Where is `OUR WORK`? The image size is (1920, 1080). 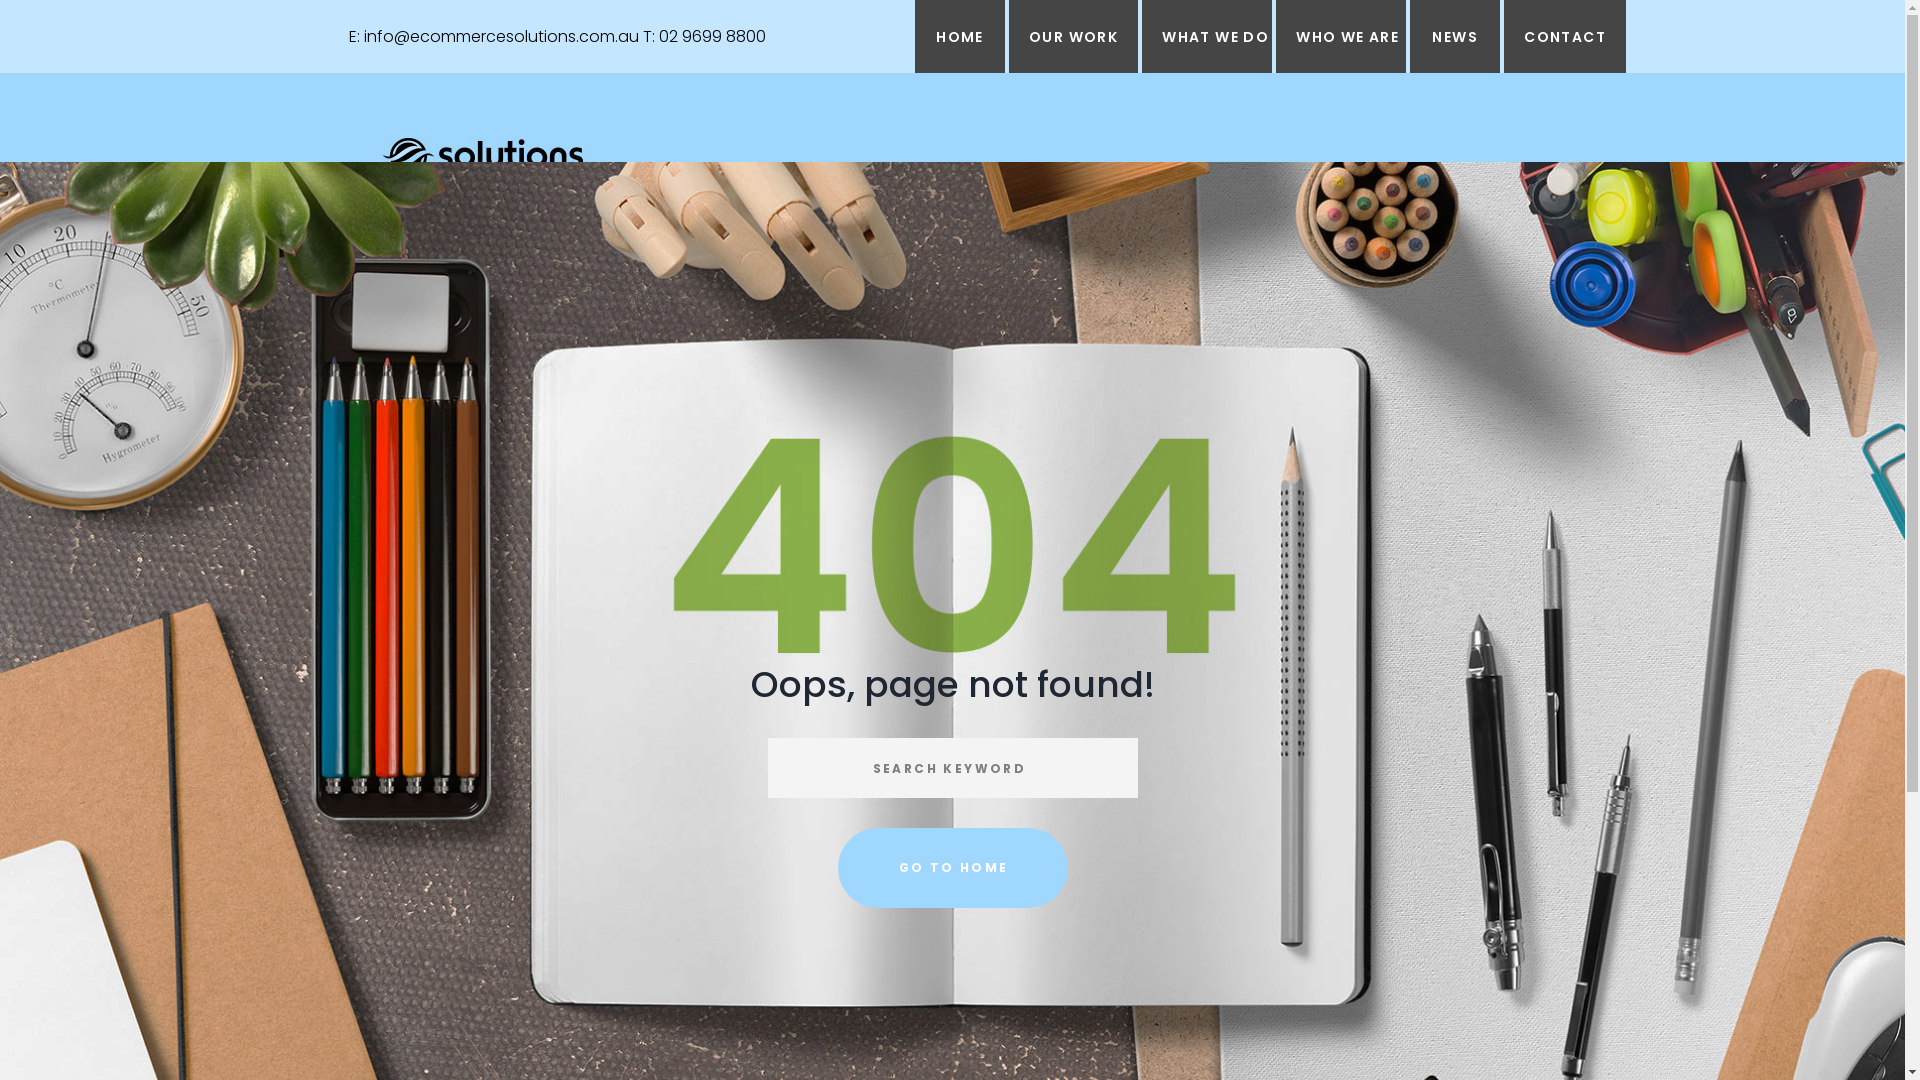
OUR WORK is located at coordinates (1074, 36).